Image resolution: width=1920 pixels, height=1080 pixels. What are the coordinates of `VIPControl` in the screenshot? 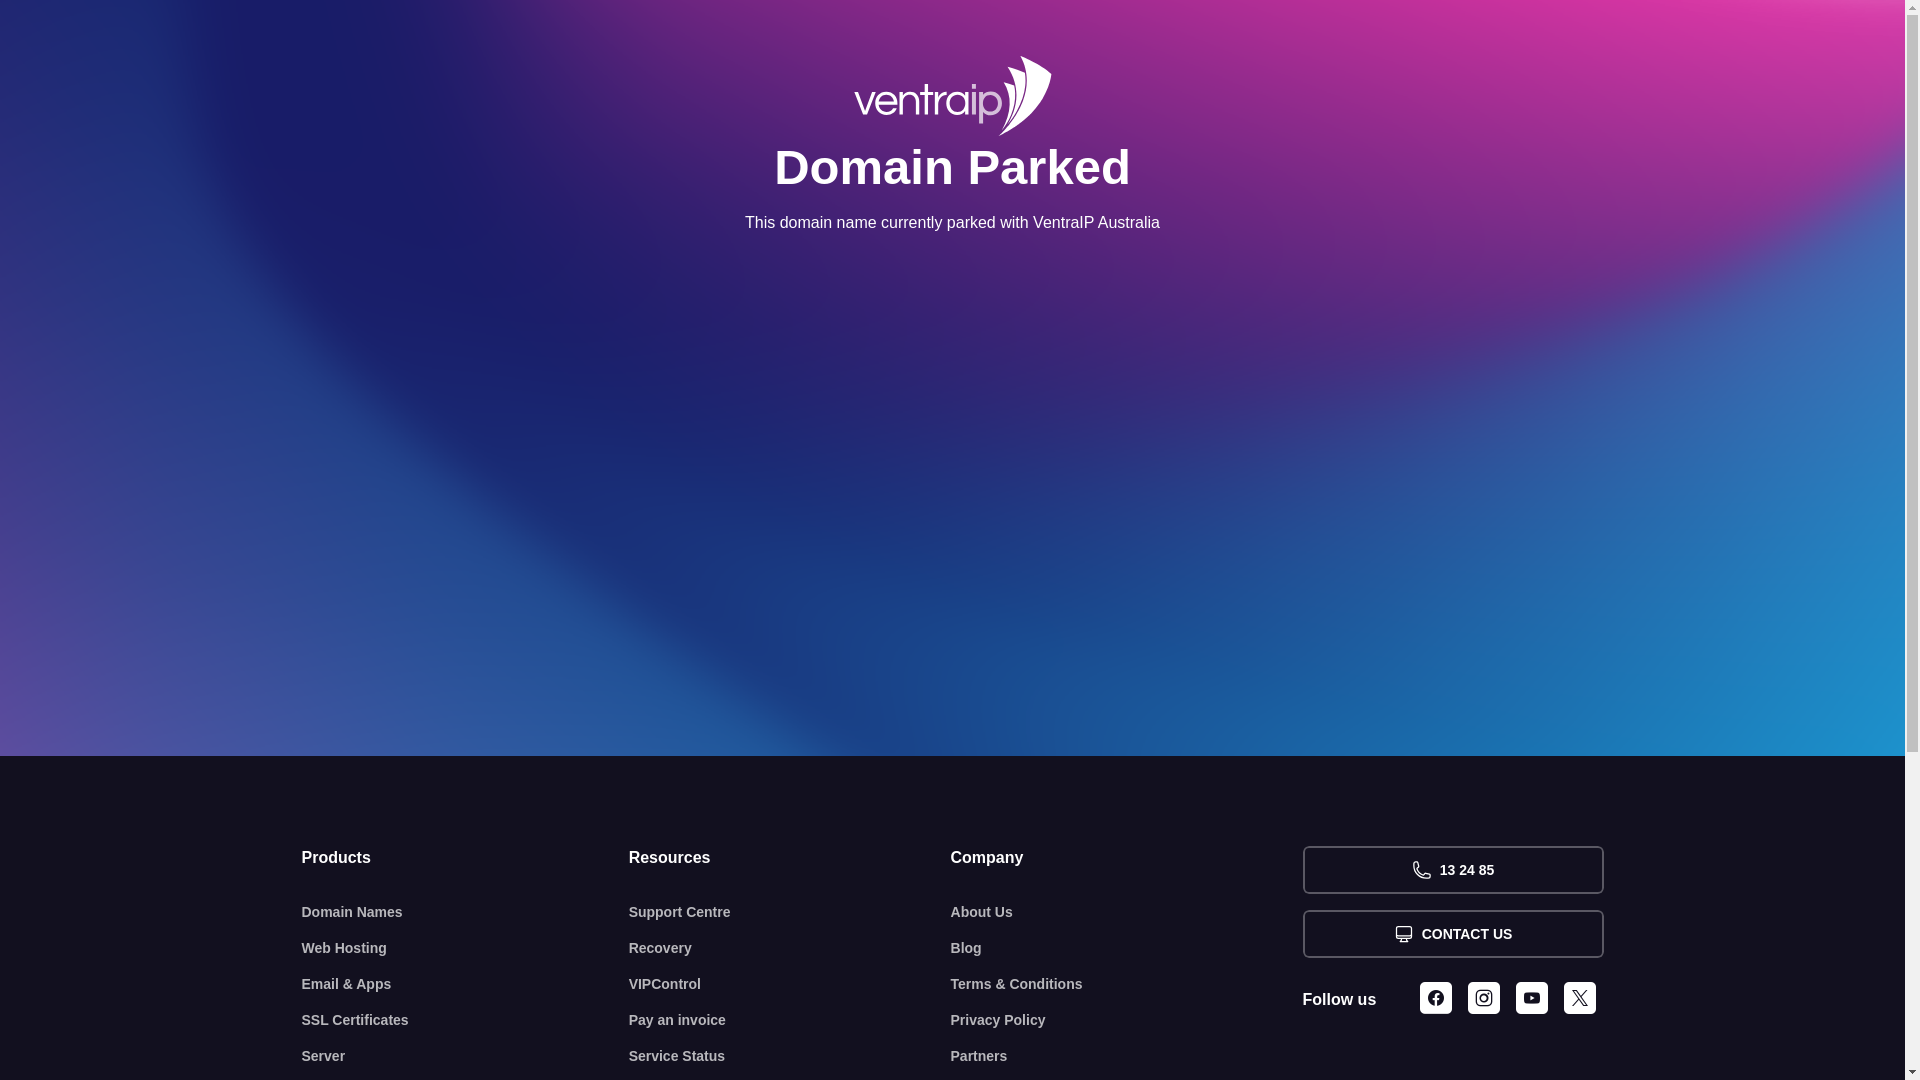 It's located at (790, 984).